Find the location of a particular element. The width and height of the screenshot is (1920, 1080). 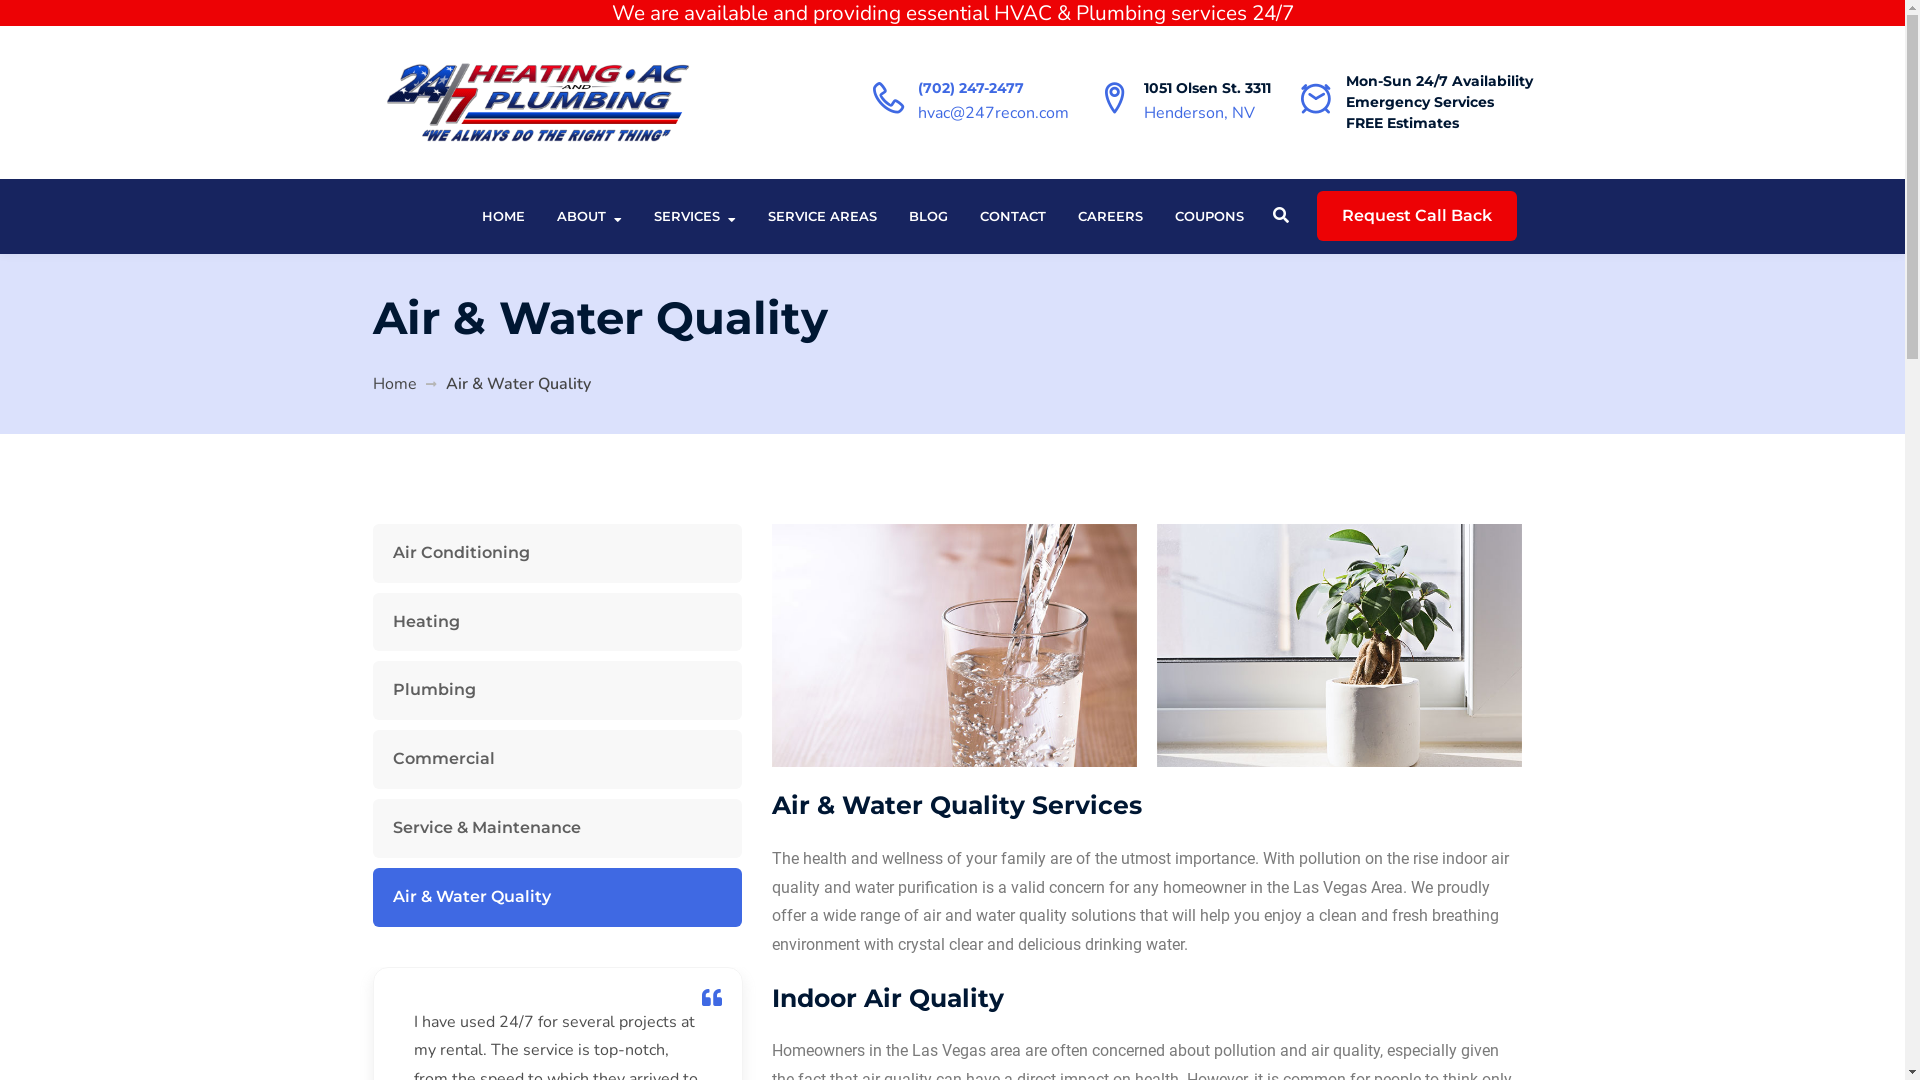

HOME is located at coordinates (504, 216).